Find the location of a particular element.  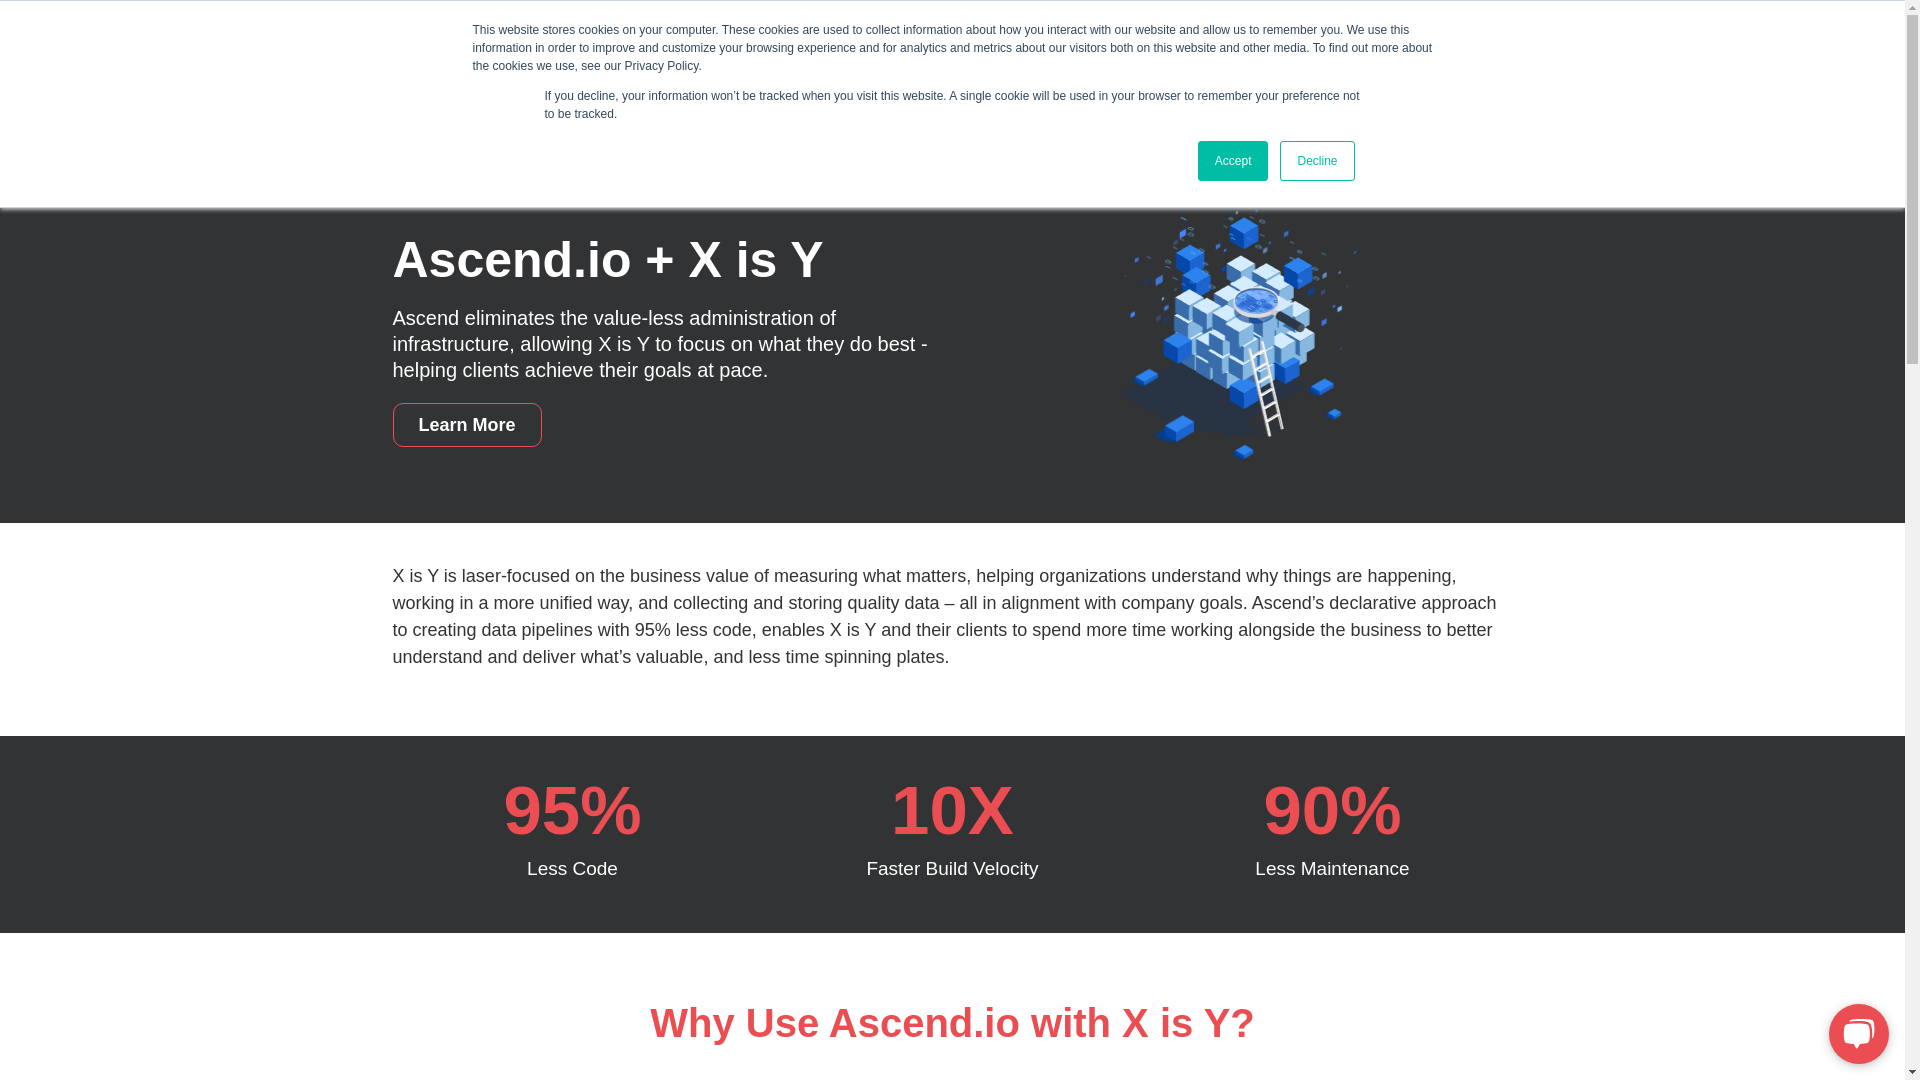

Accept is located at coordinates (1234, 161).